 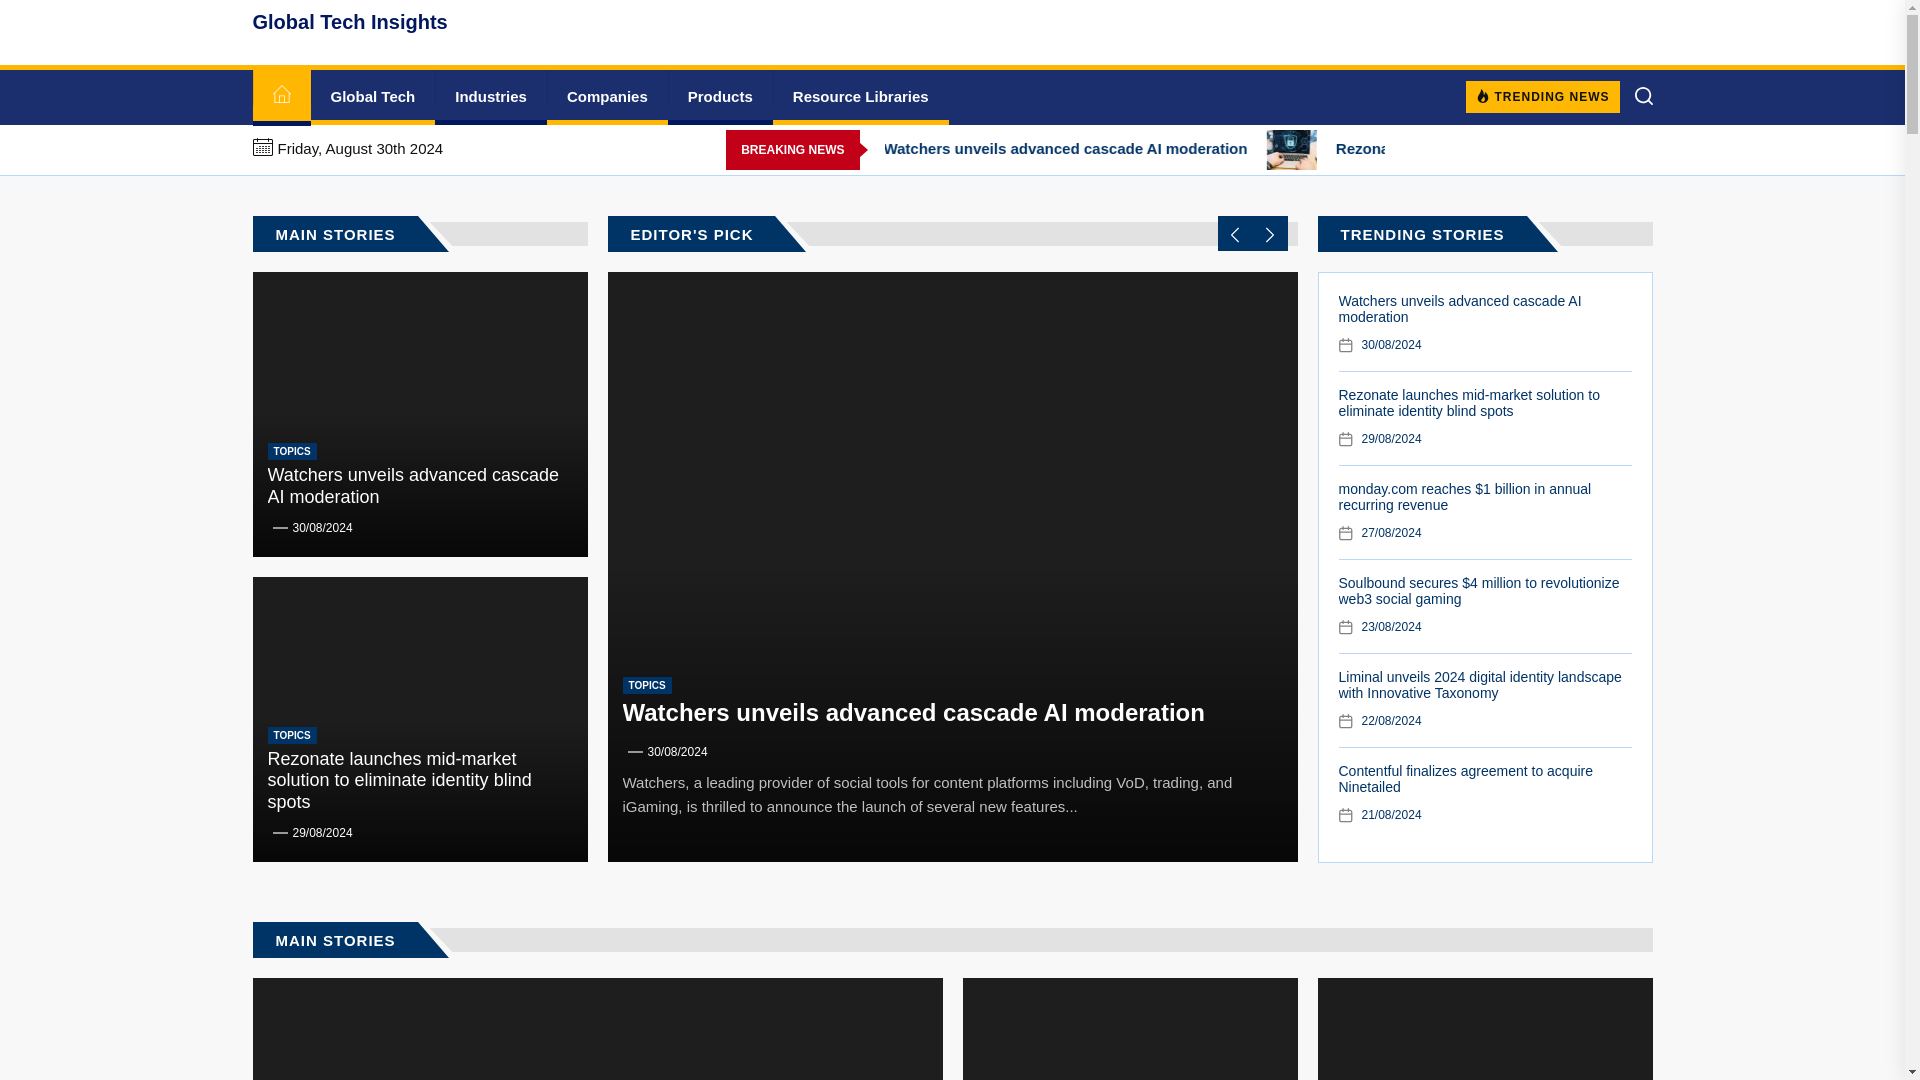 I want to click on Companies, so click(x=608, y=98).